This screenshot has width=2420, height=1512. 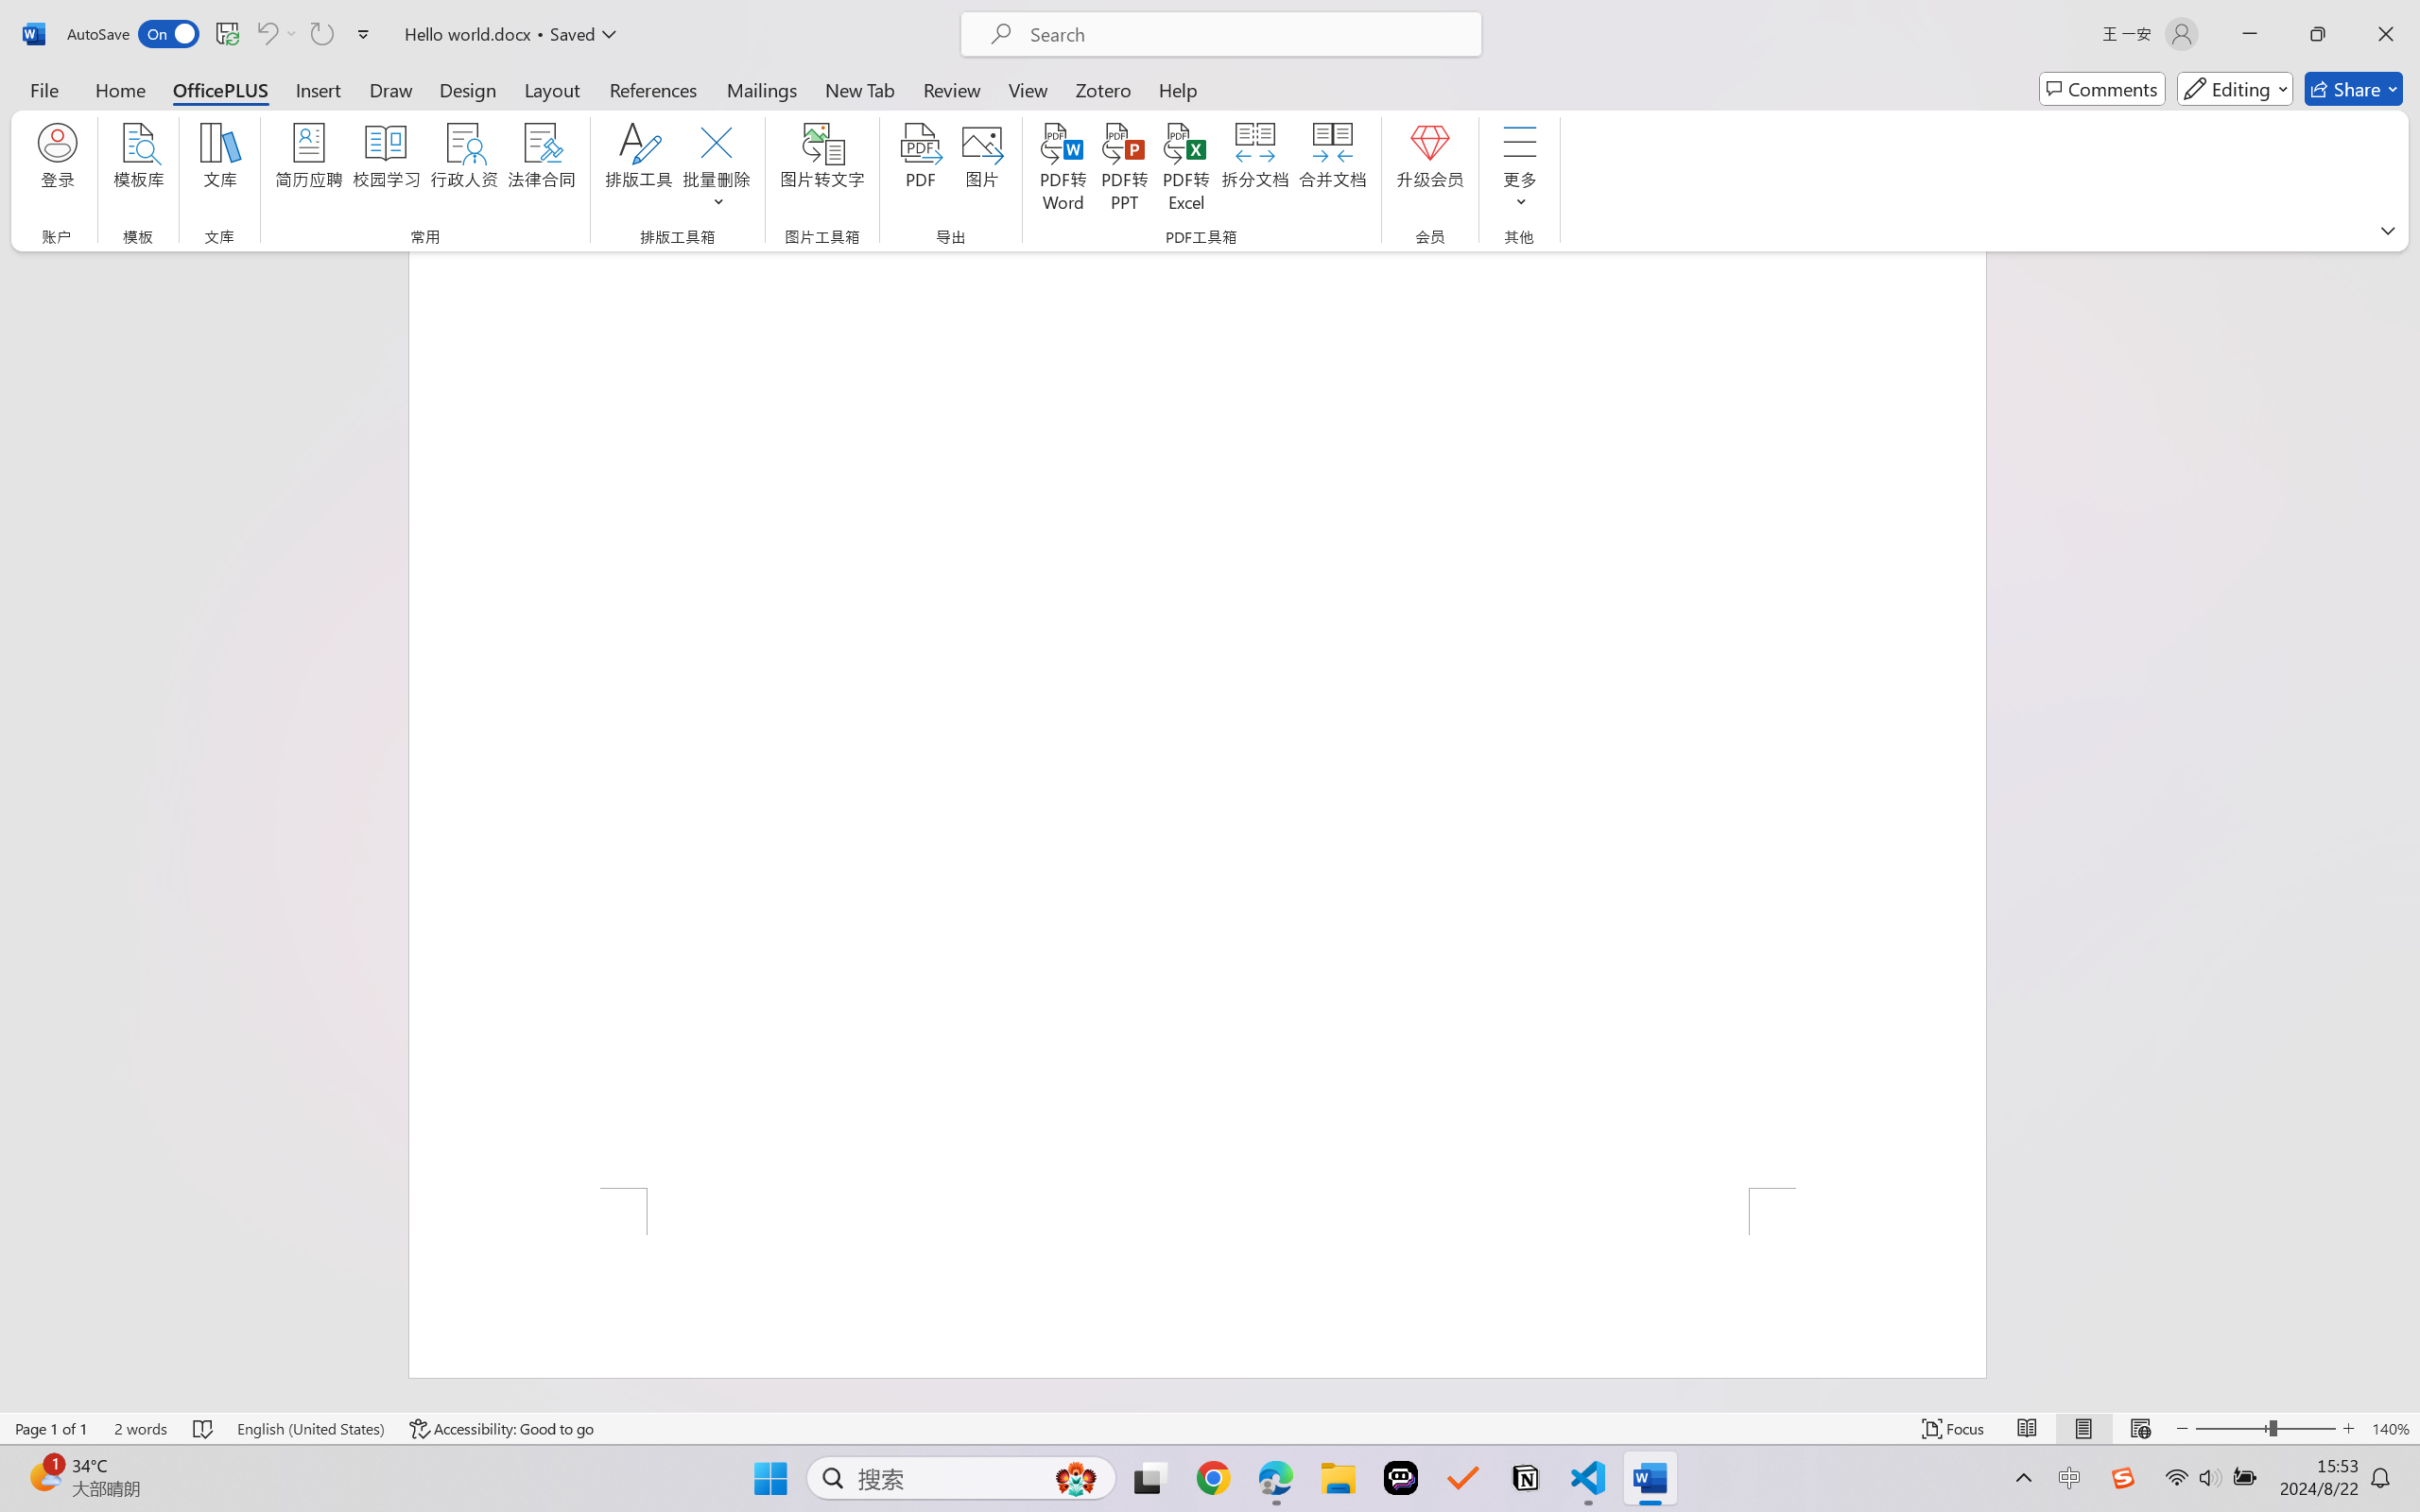 I want to click on Insert, so click(x=318, y=89).